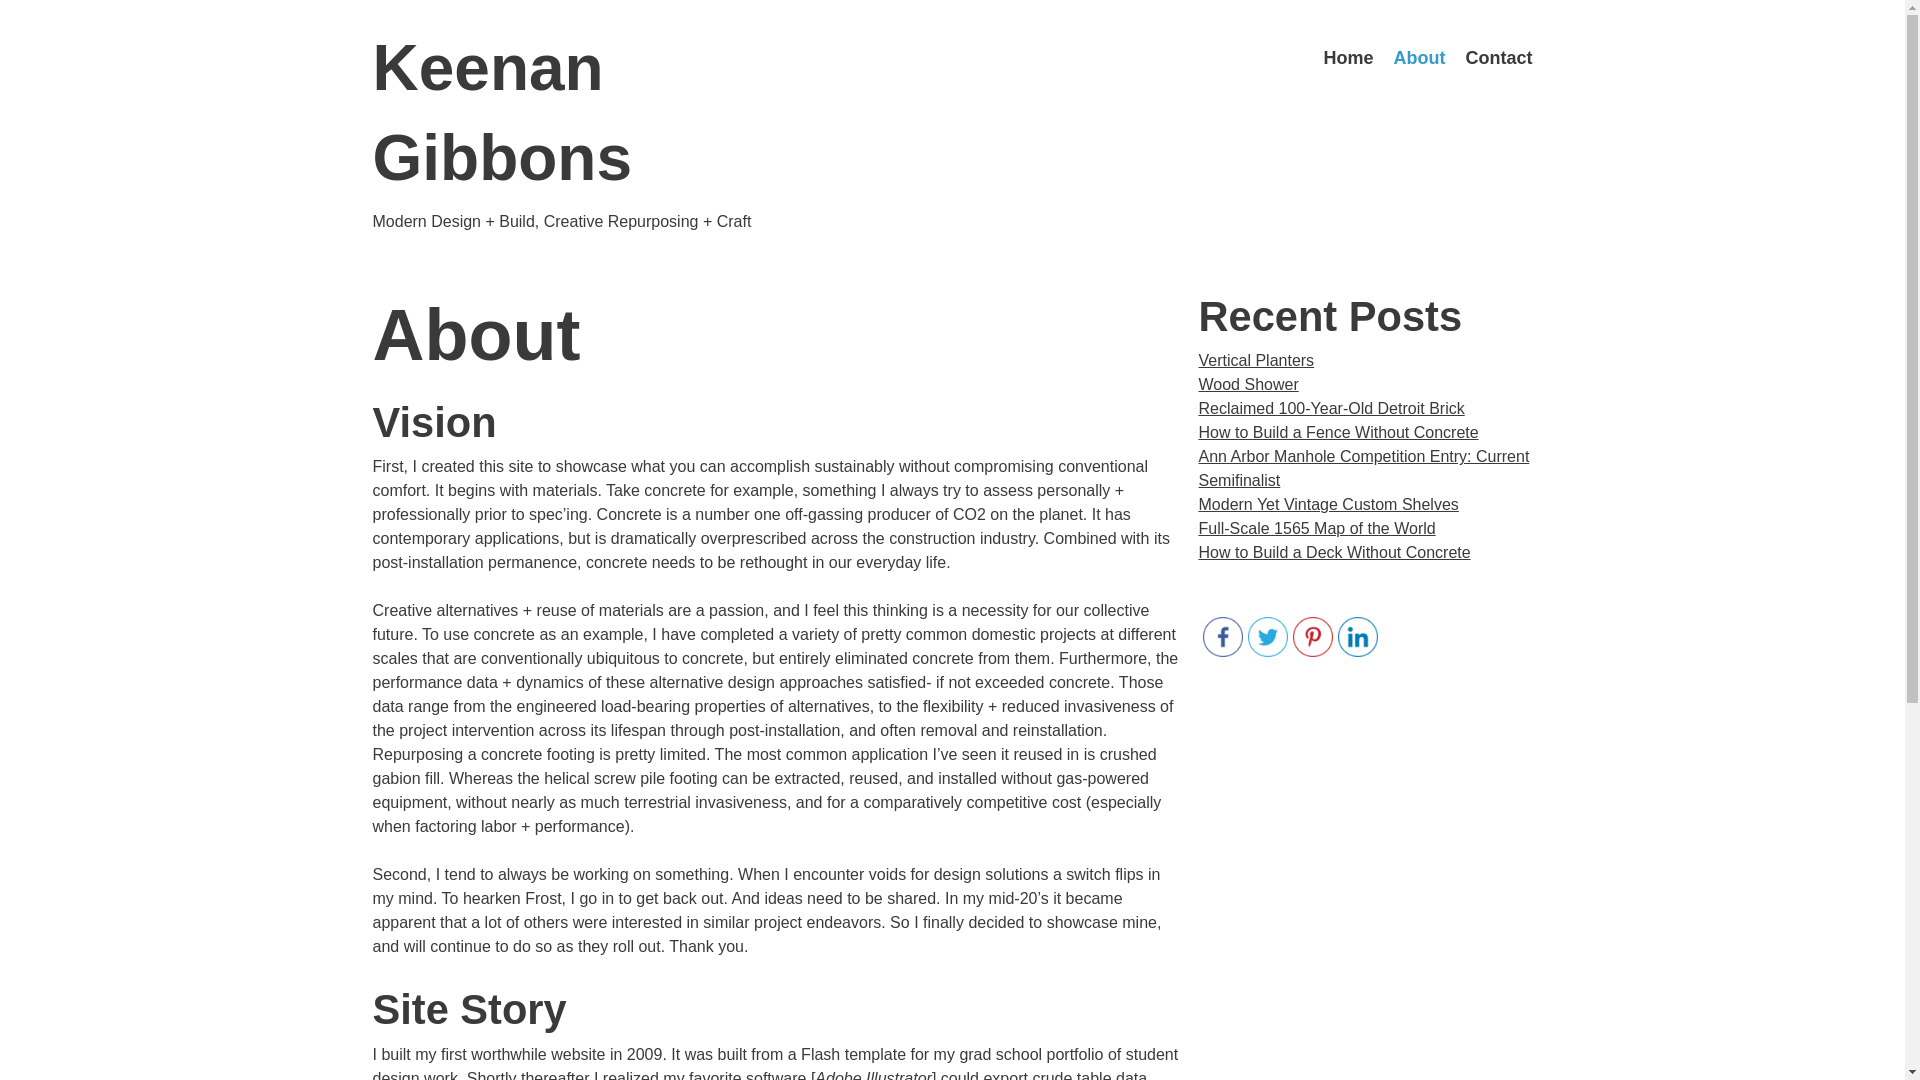 This screenshot has width=1920, height=1080. Describe the element at coordinates (1312, 636) in the screenshot. I see `Pinterest` at that location.